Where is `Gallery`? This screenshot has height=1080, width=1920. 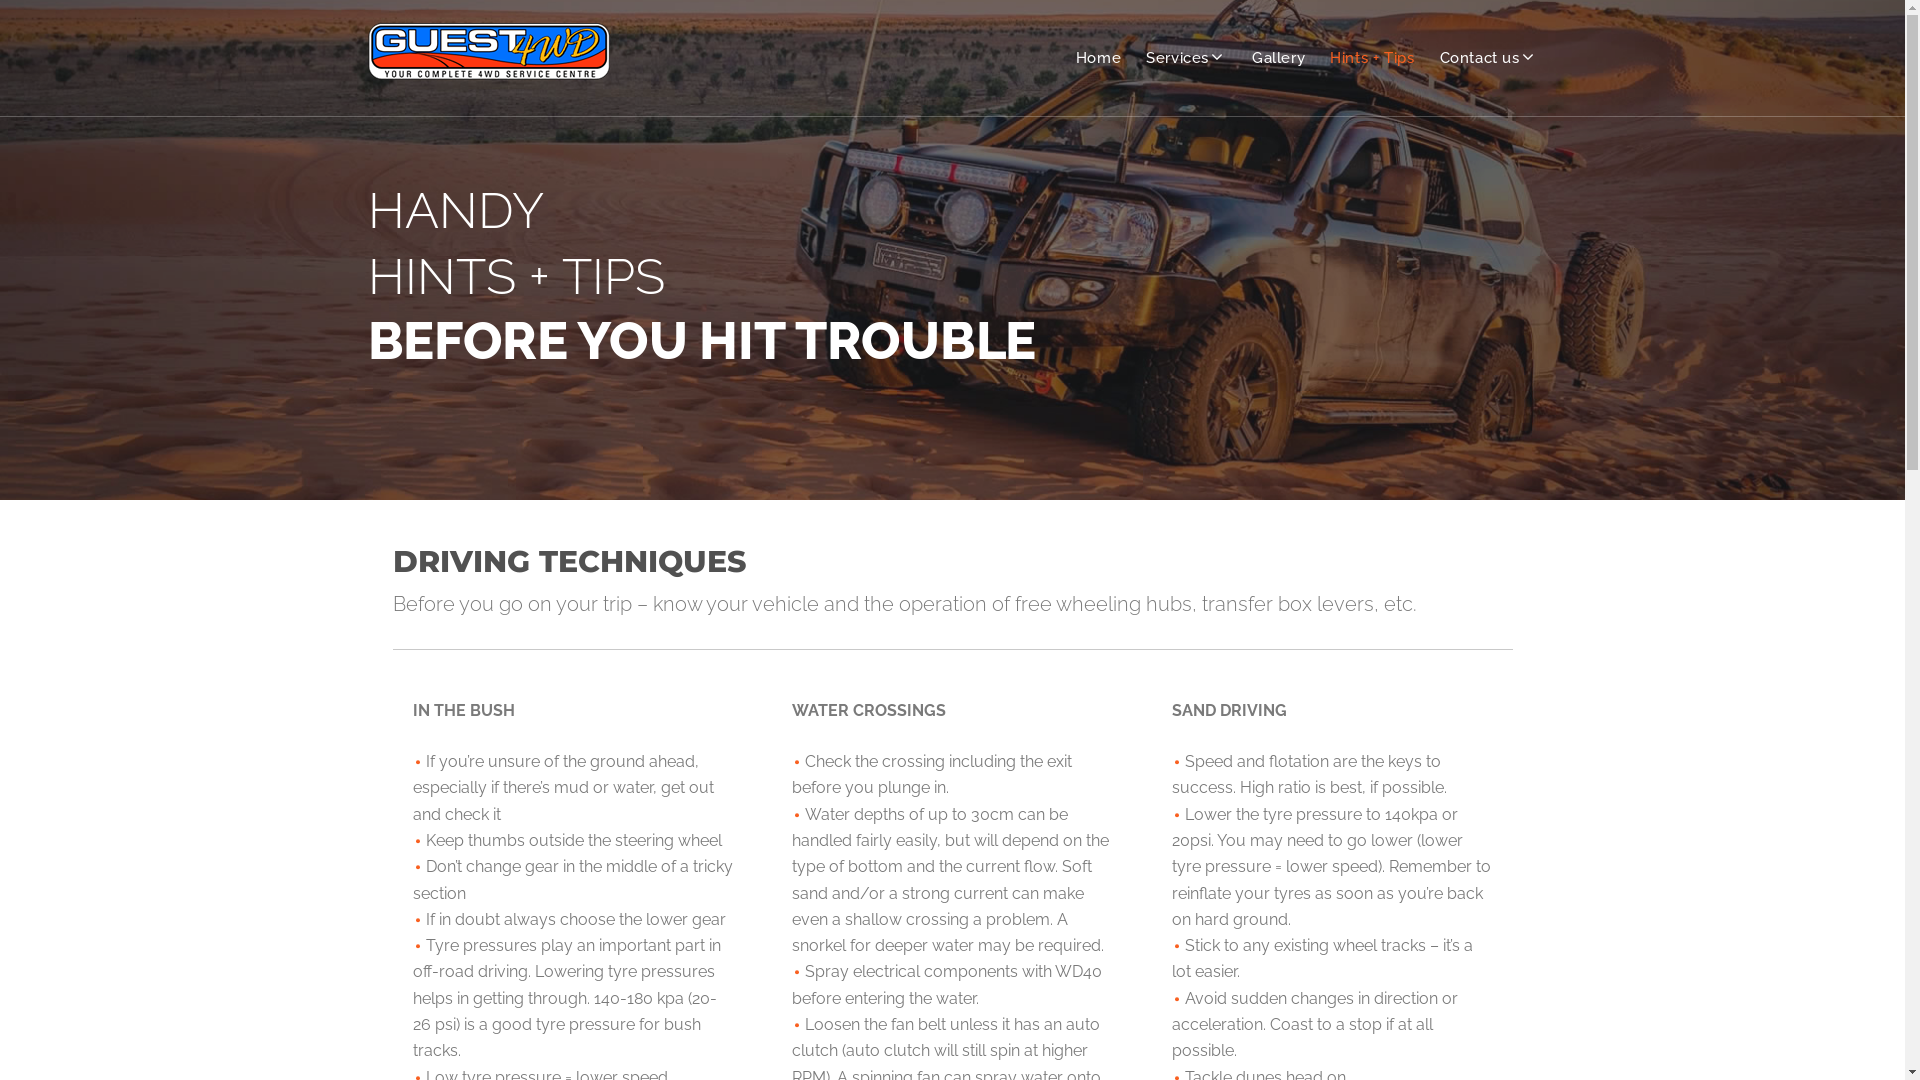
Gallery is located at coordinates (1278, 58).